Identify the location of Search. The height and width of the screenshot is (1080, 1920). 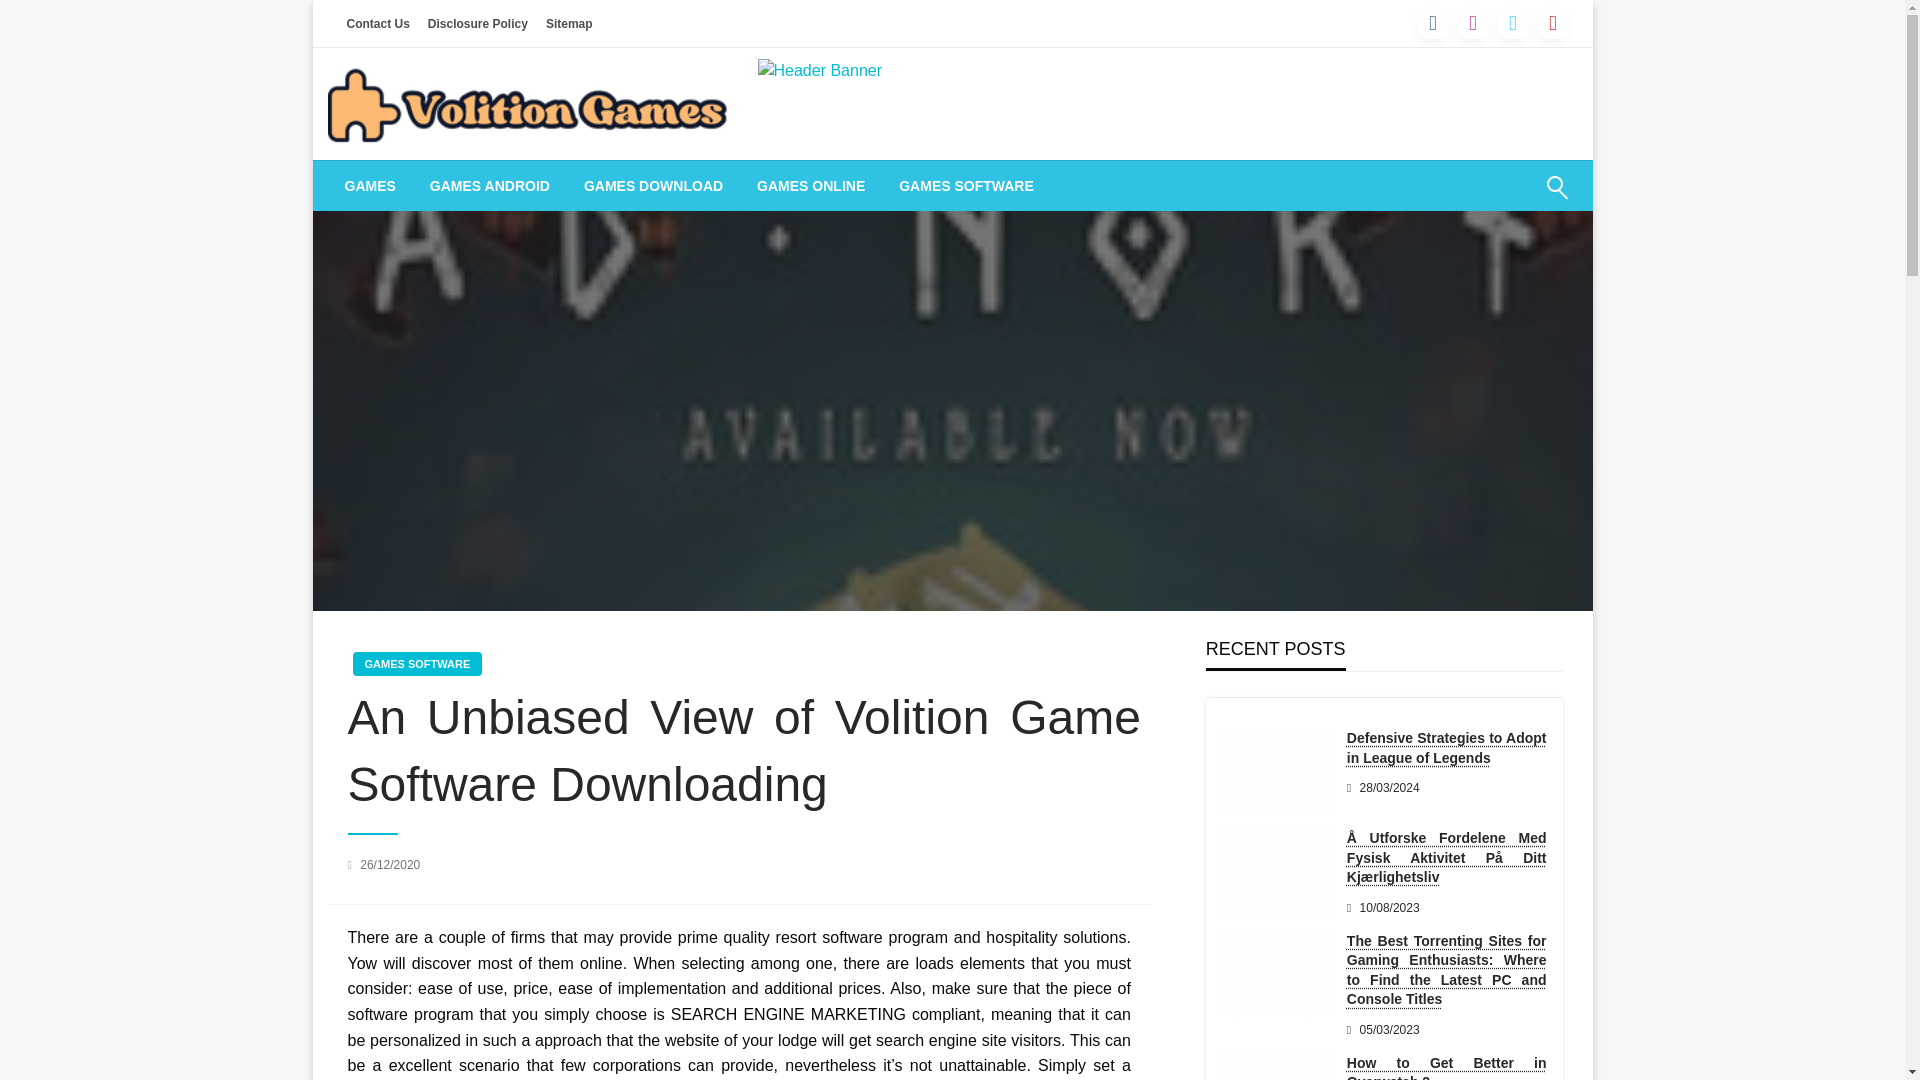
(1508, 199).